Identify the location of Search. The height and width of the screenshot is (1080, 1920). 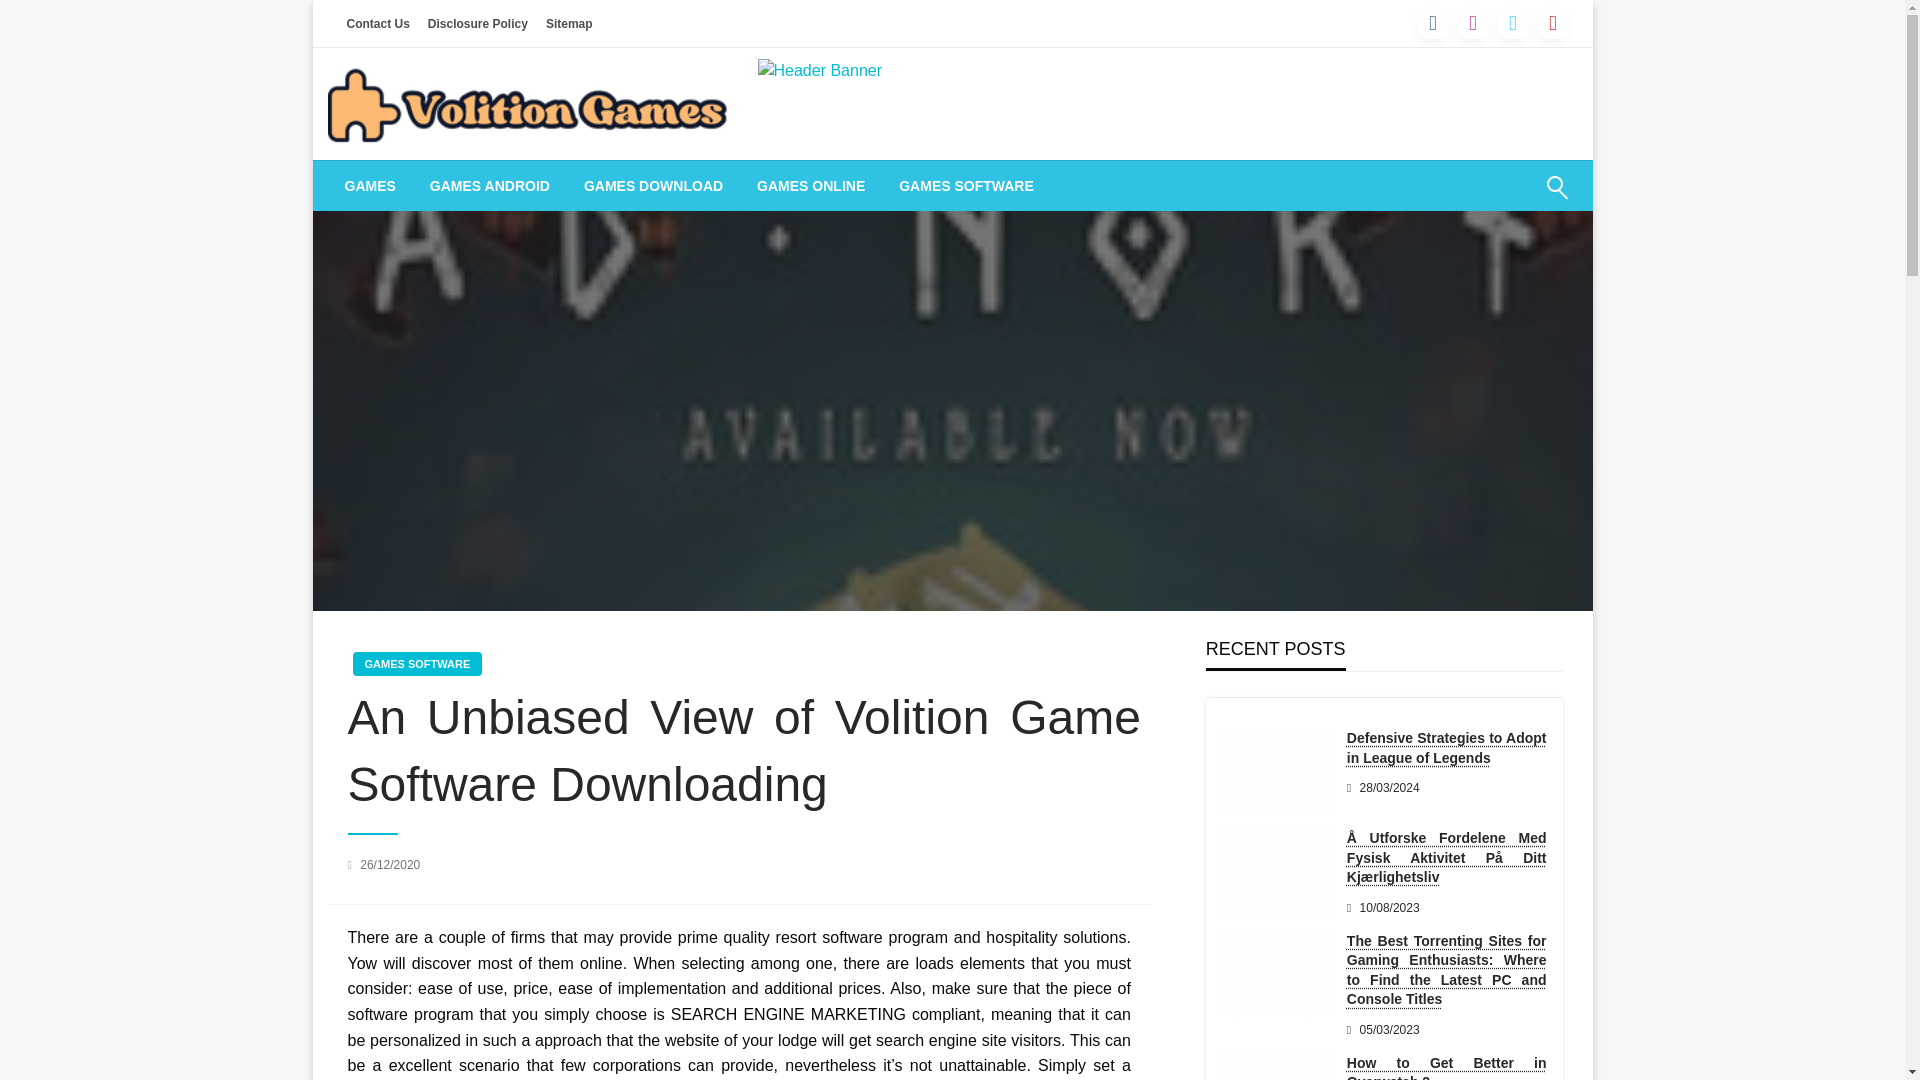
(1508, 199).